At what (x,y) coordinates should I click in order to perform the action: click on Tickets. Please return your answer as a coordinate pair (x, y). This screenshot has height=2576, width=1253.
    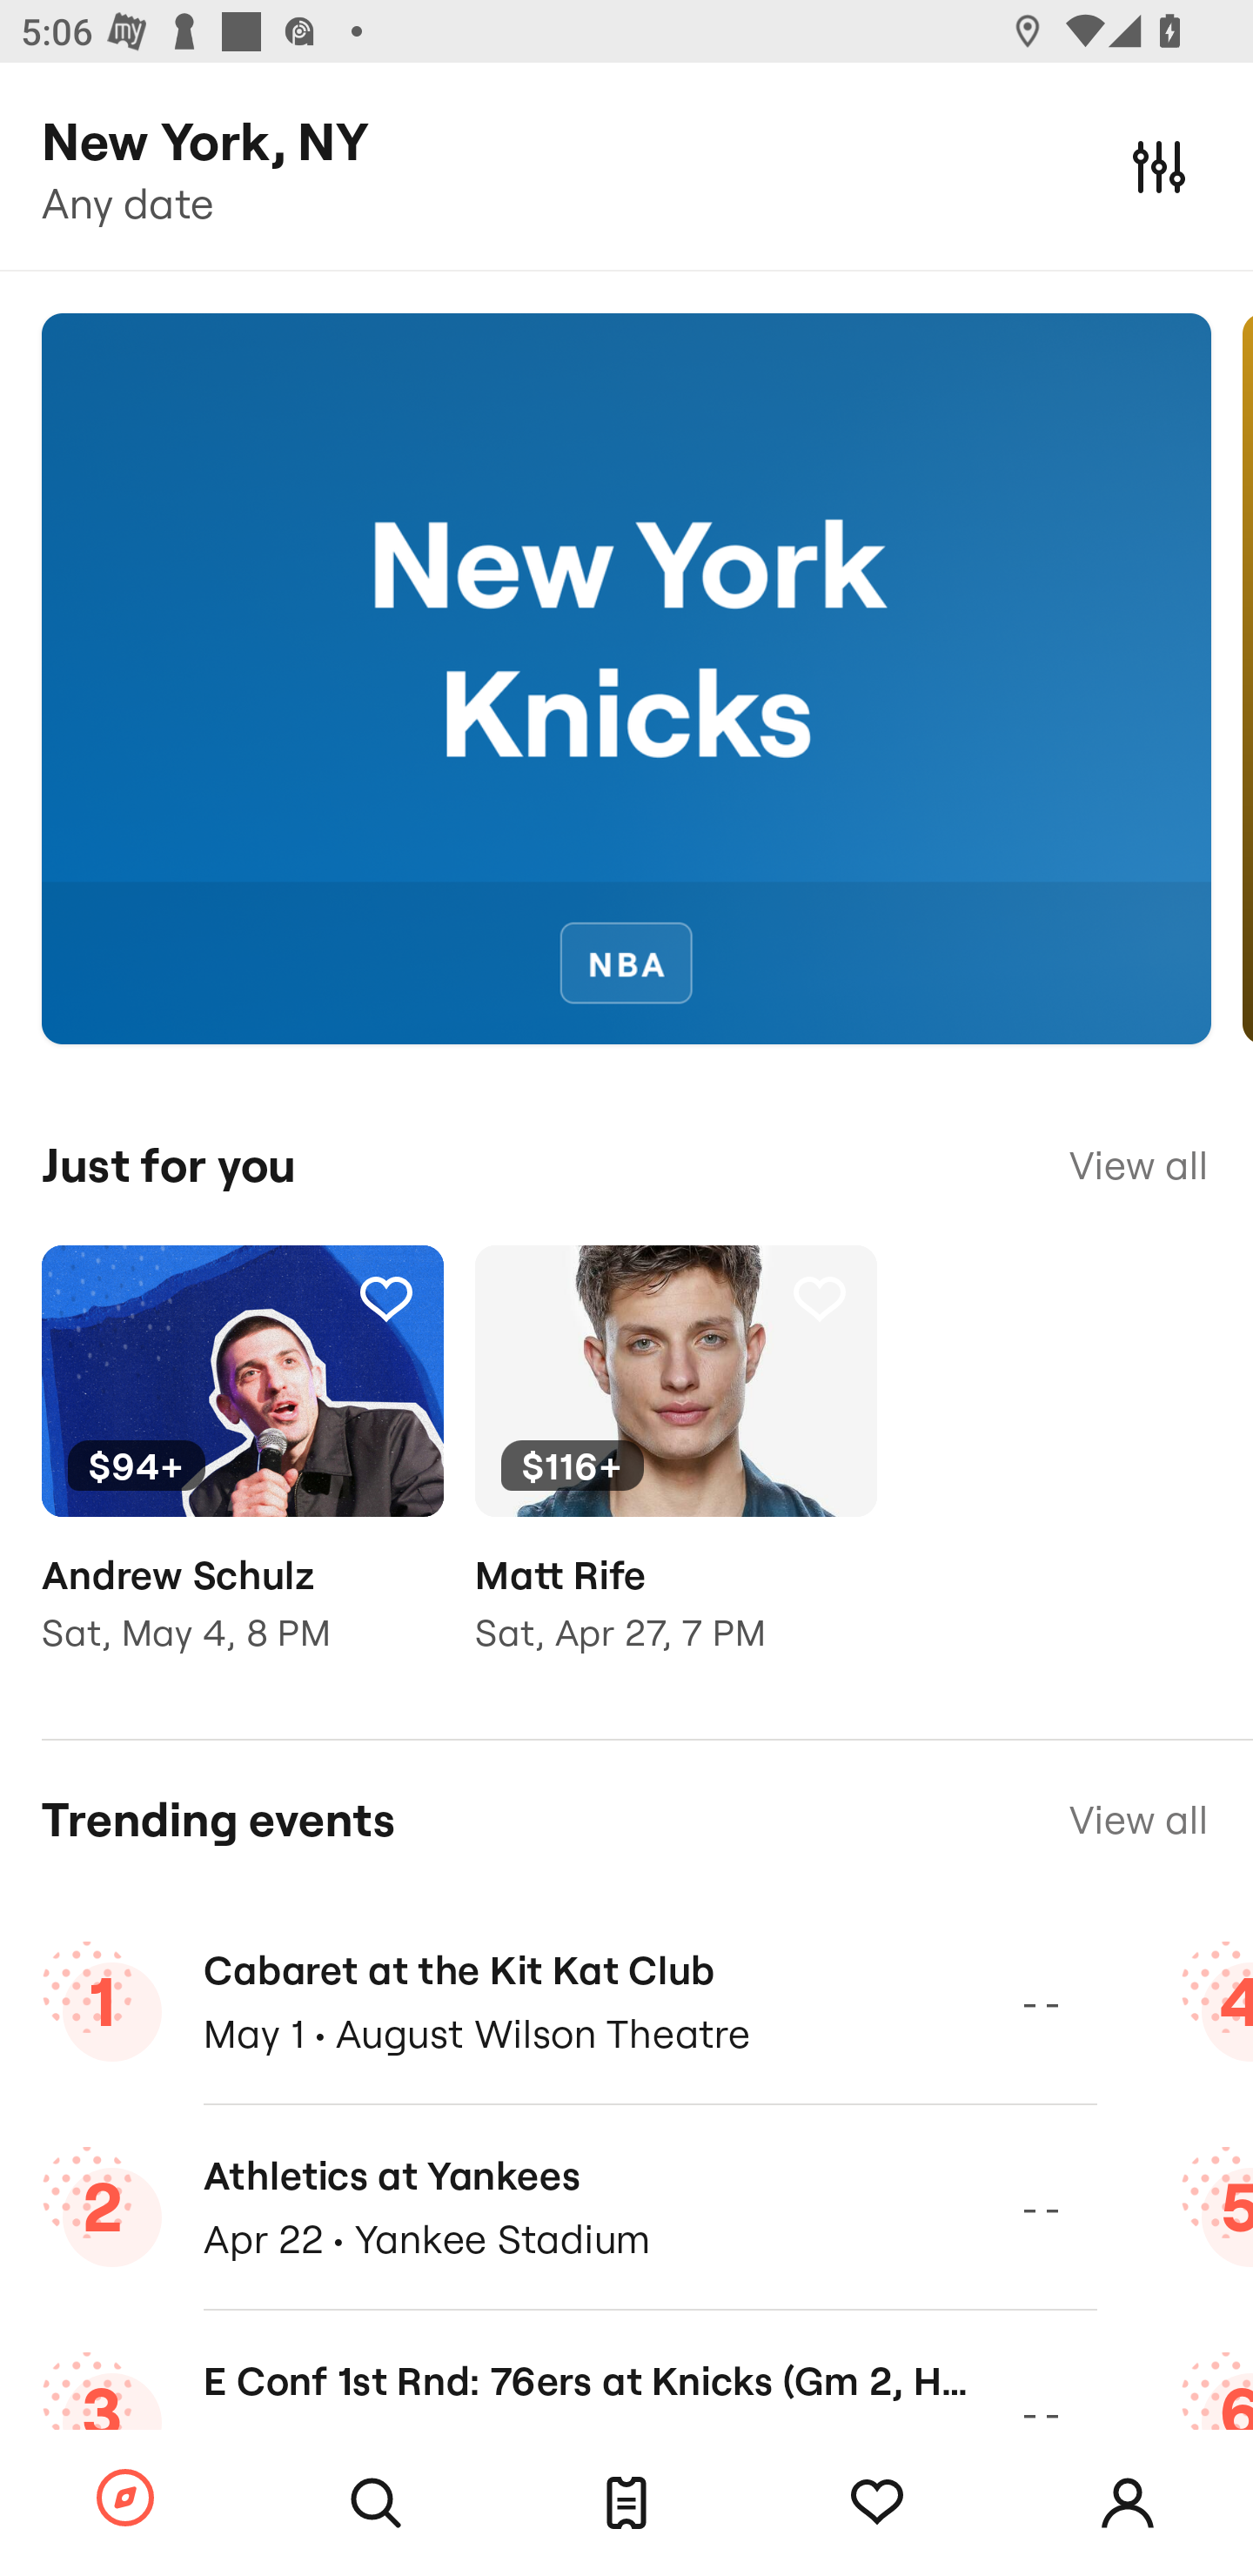
    Looking at the image, I should click on (626, 2503).